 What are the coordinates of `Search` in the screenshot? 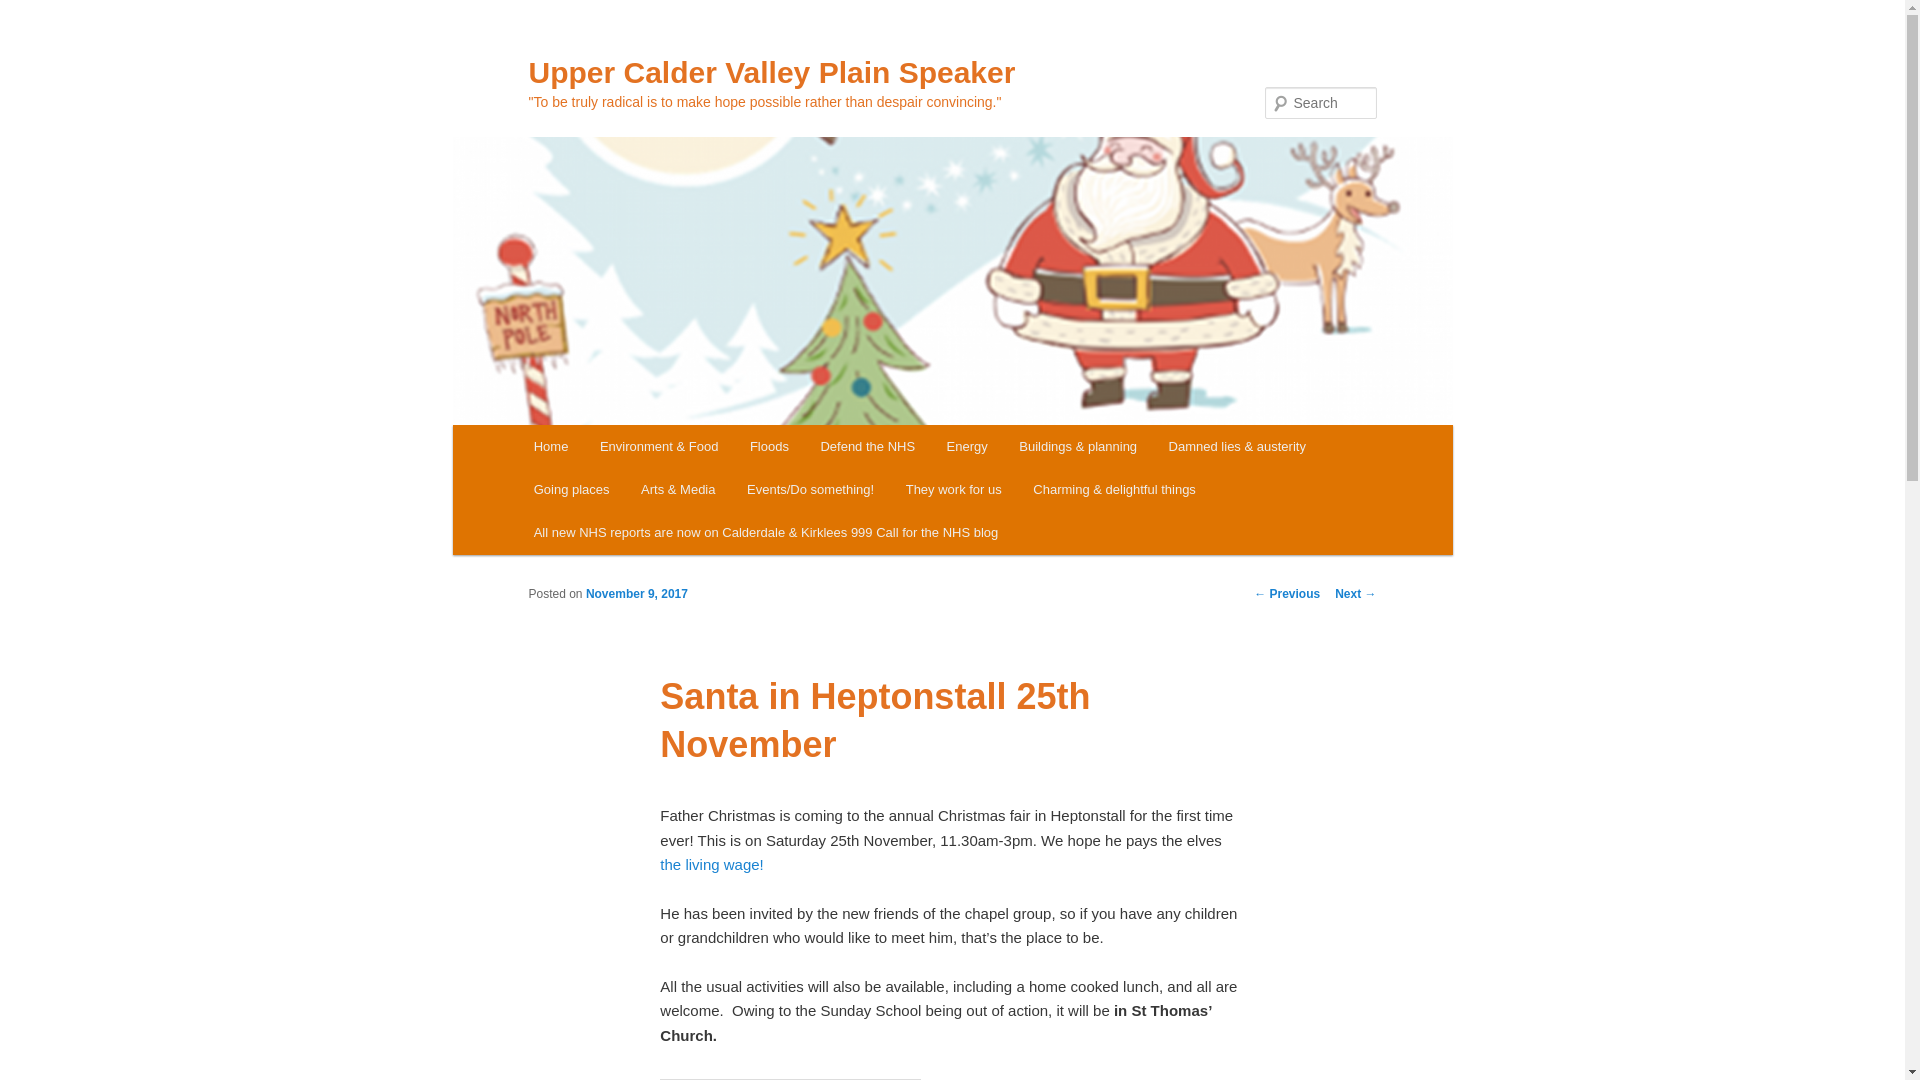 It's located at (32, 11).